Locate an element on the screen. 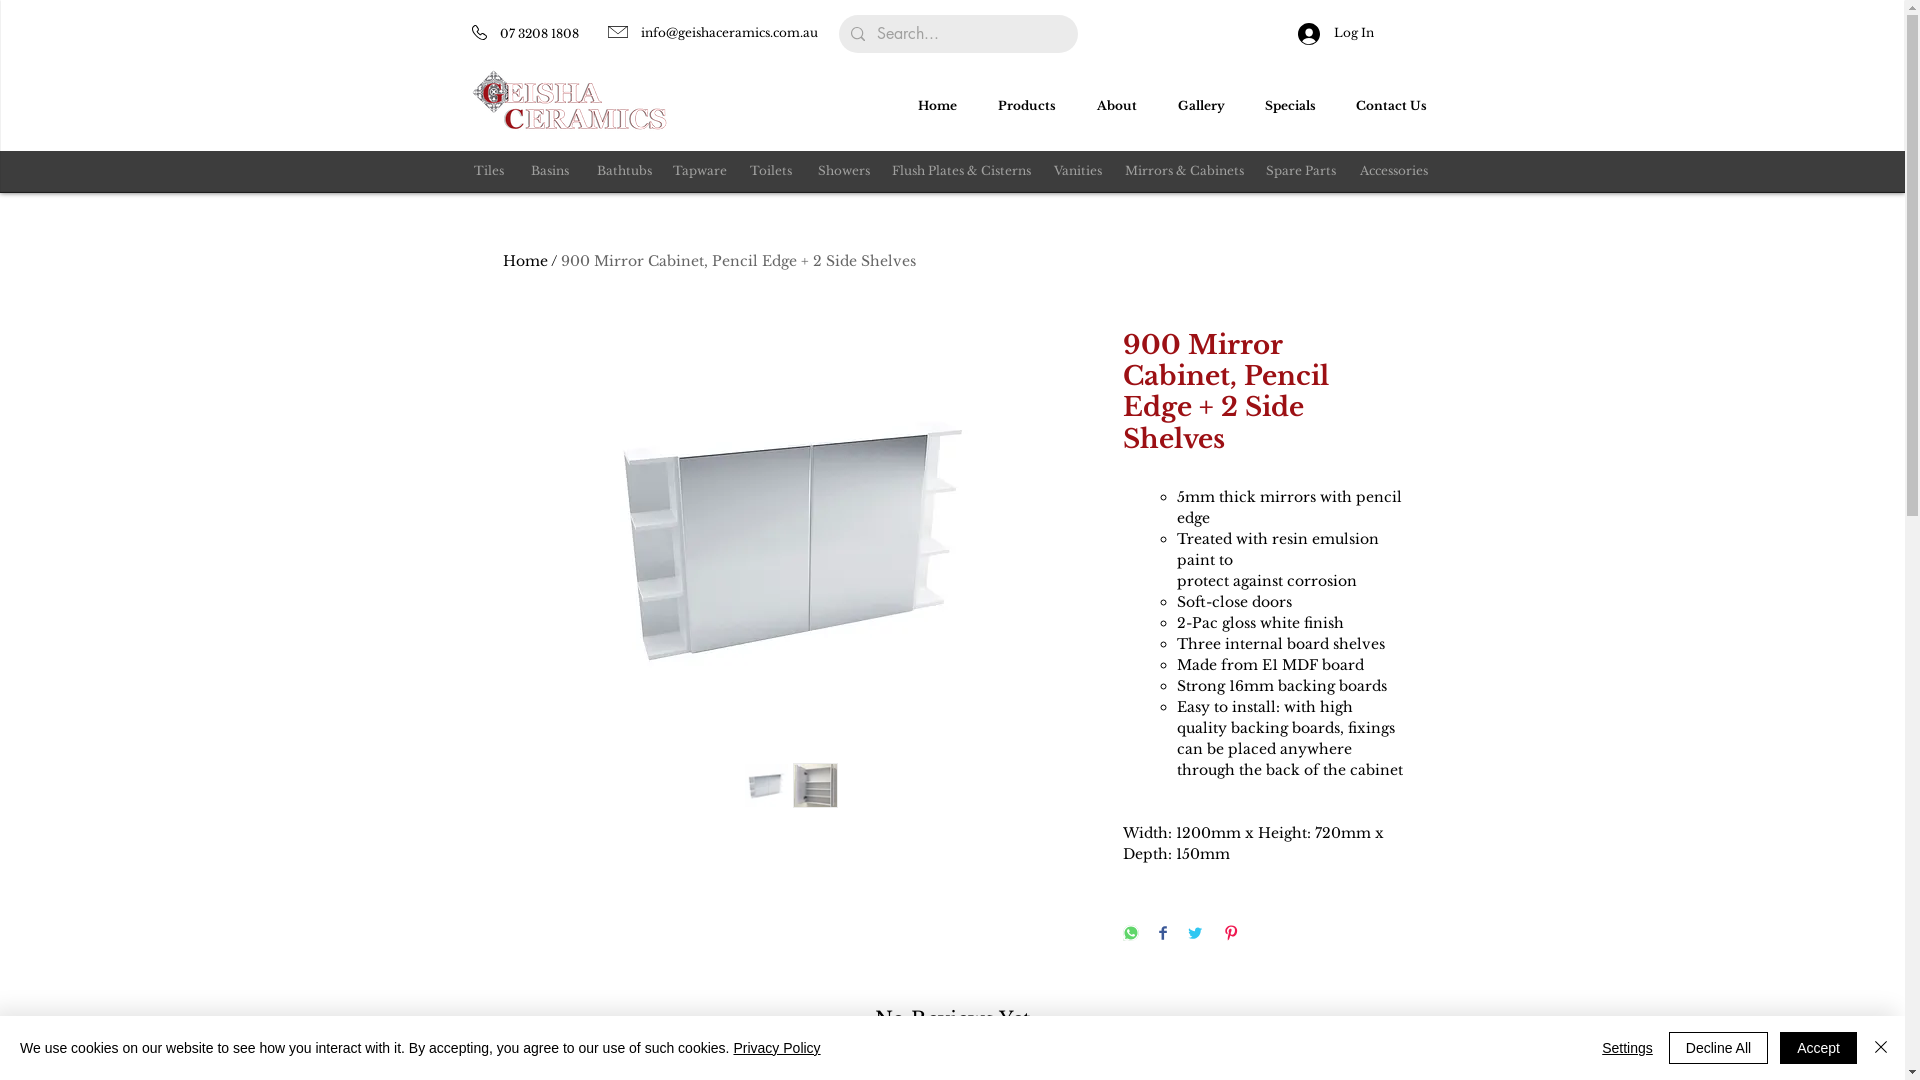  Mirrors & Cabinets is located at coordinates (1184, 172).